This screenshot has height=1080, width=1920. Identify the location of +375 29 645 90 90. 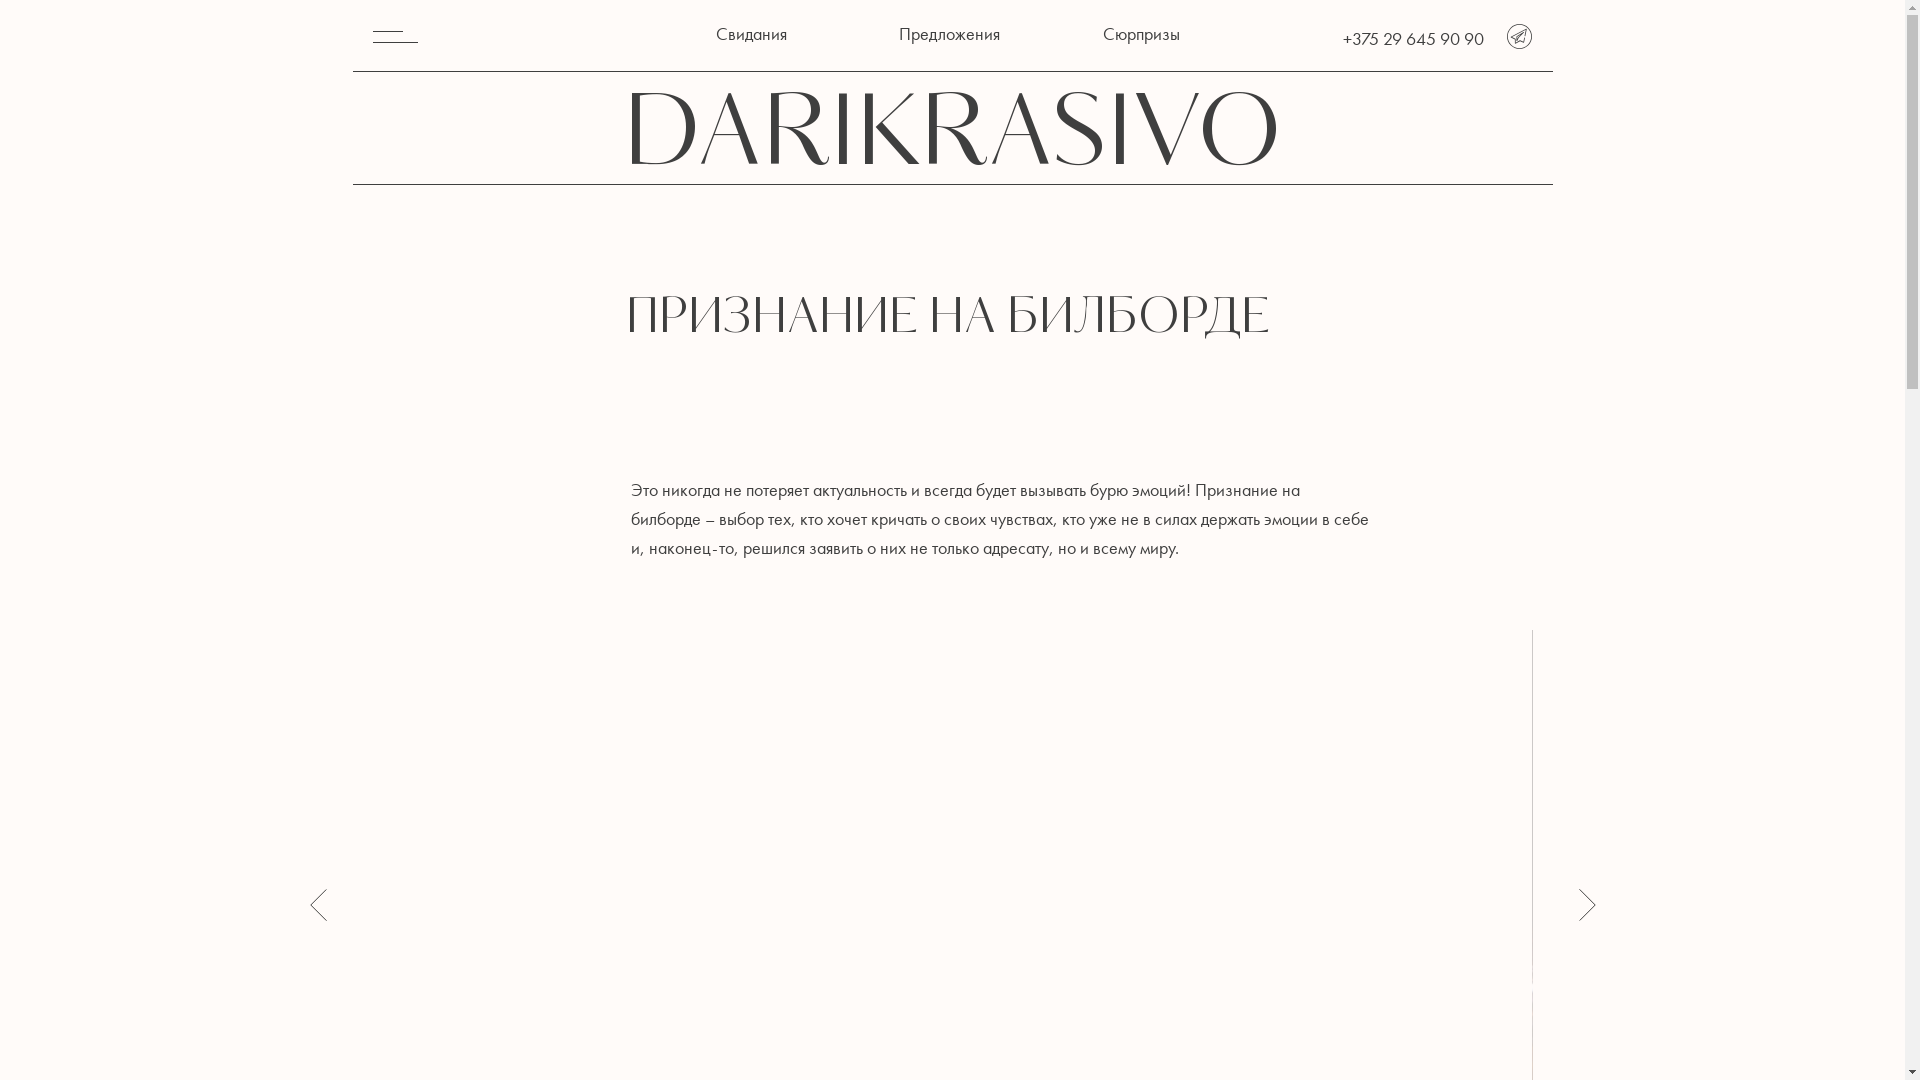
(1412, 38).